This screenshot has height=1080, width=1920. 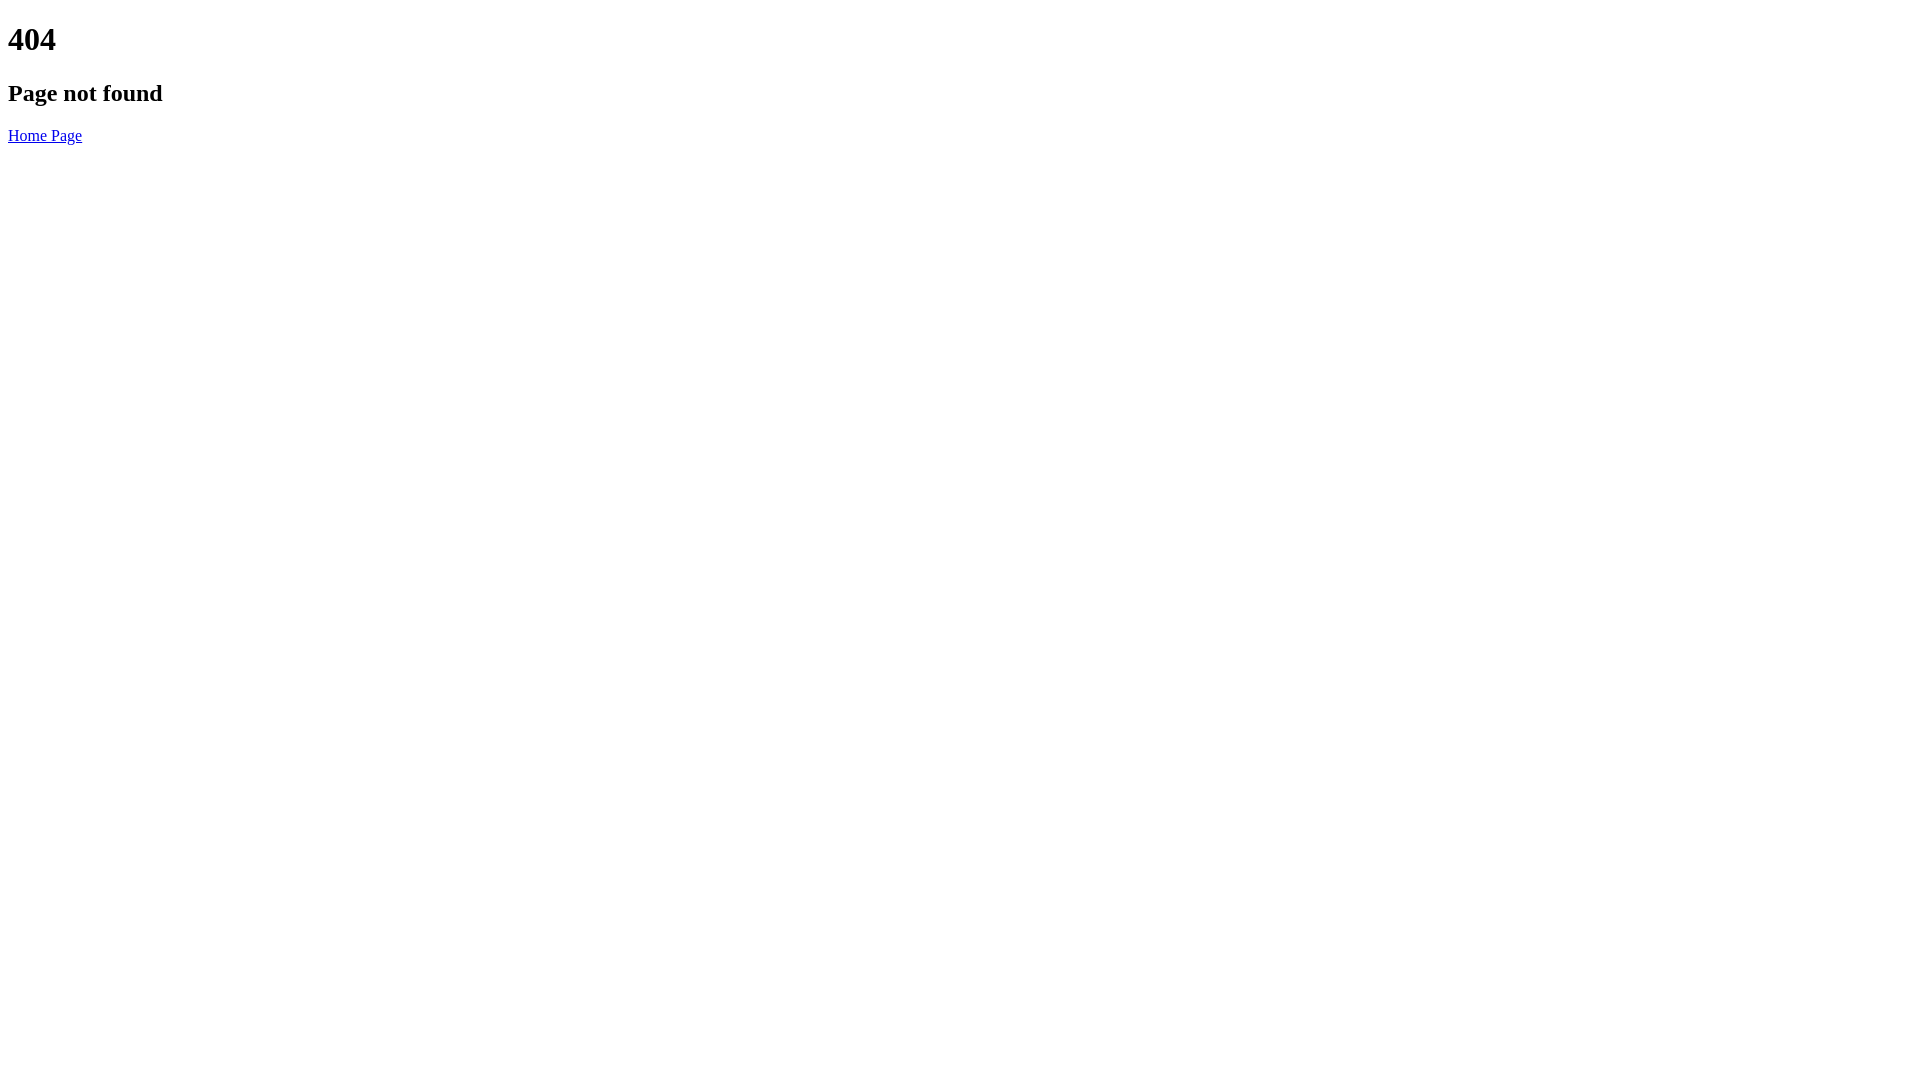 What do you see at coordinates (45, 136) in the screenshot?
I see `Home Page` at bounding box center [45, 136].